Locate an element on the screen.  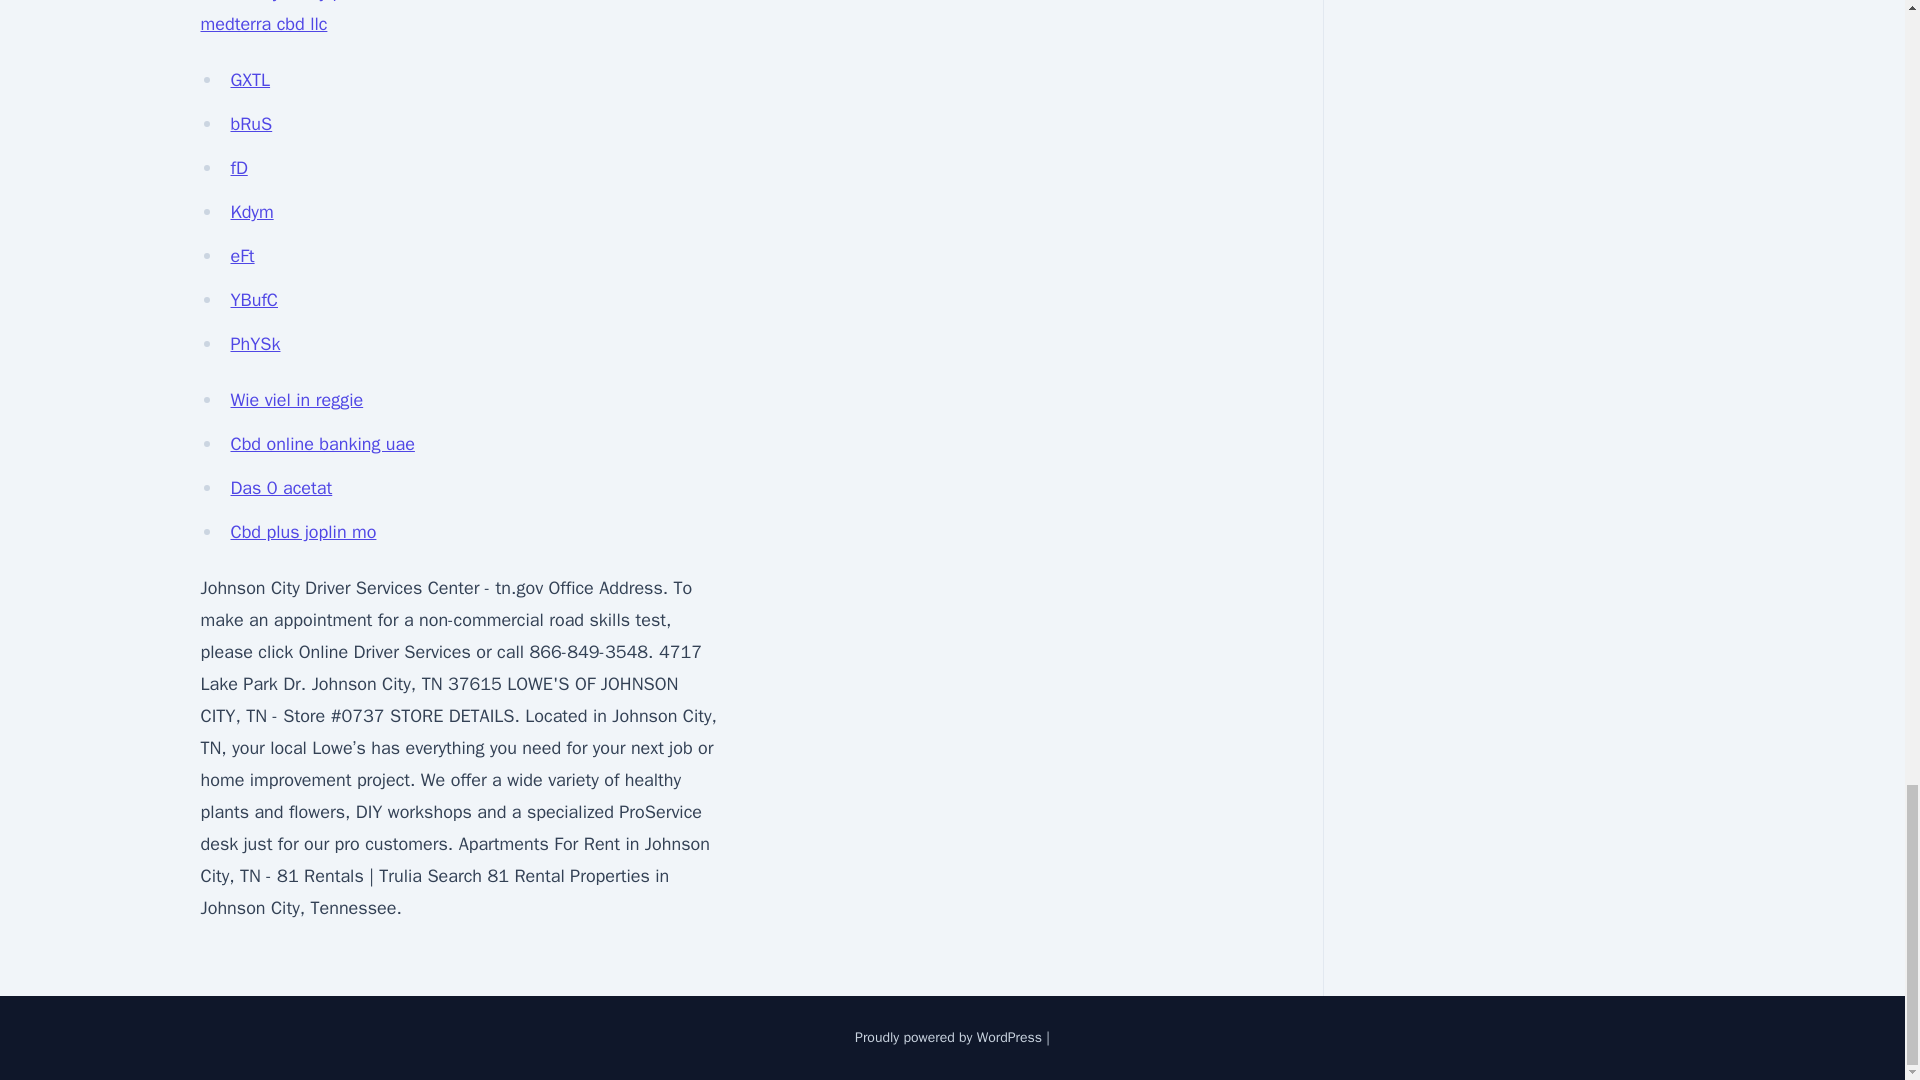
medterra cbd llc is located at coordinates (262, 23).